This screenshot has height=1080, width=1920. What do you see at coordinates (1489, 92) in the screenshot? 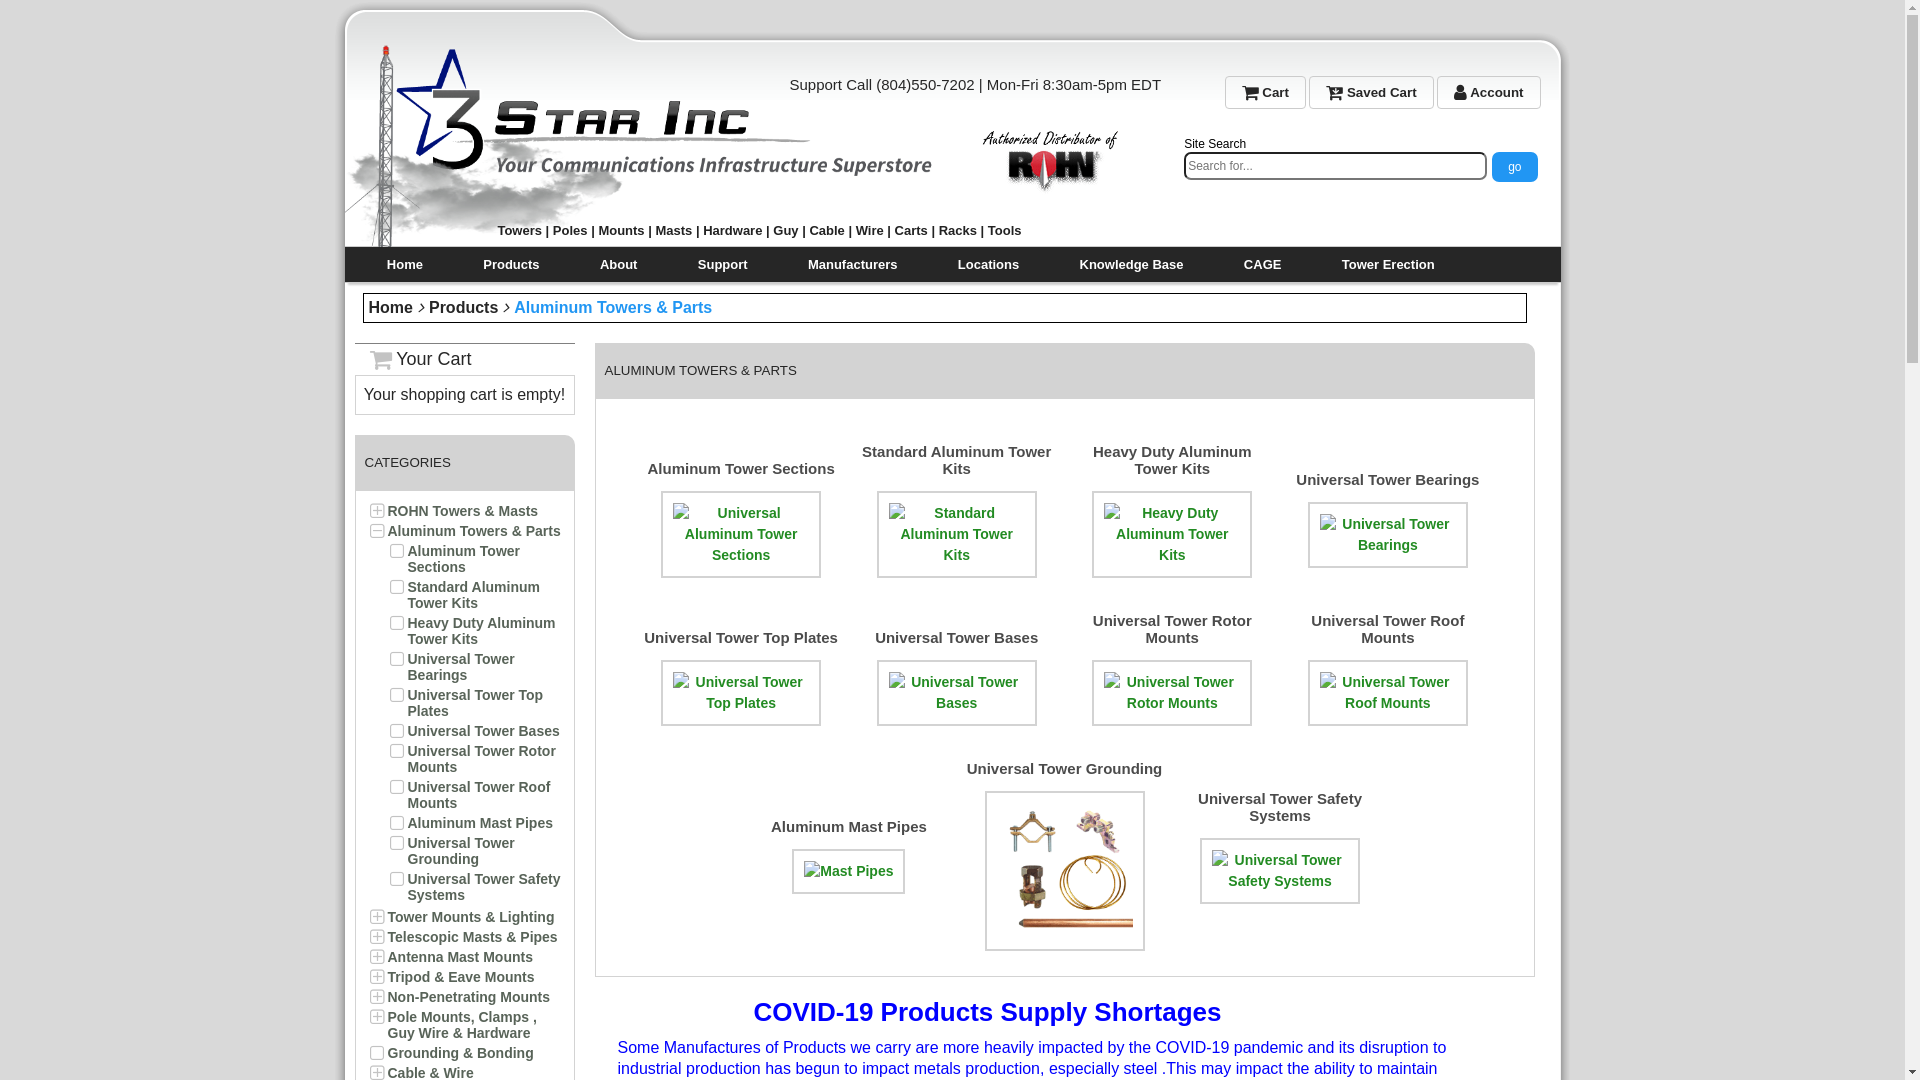
I see `Account` at bounding box center [1489, 92].